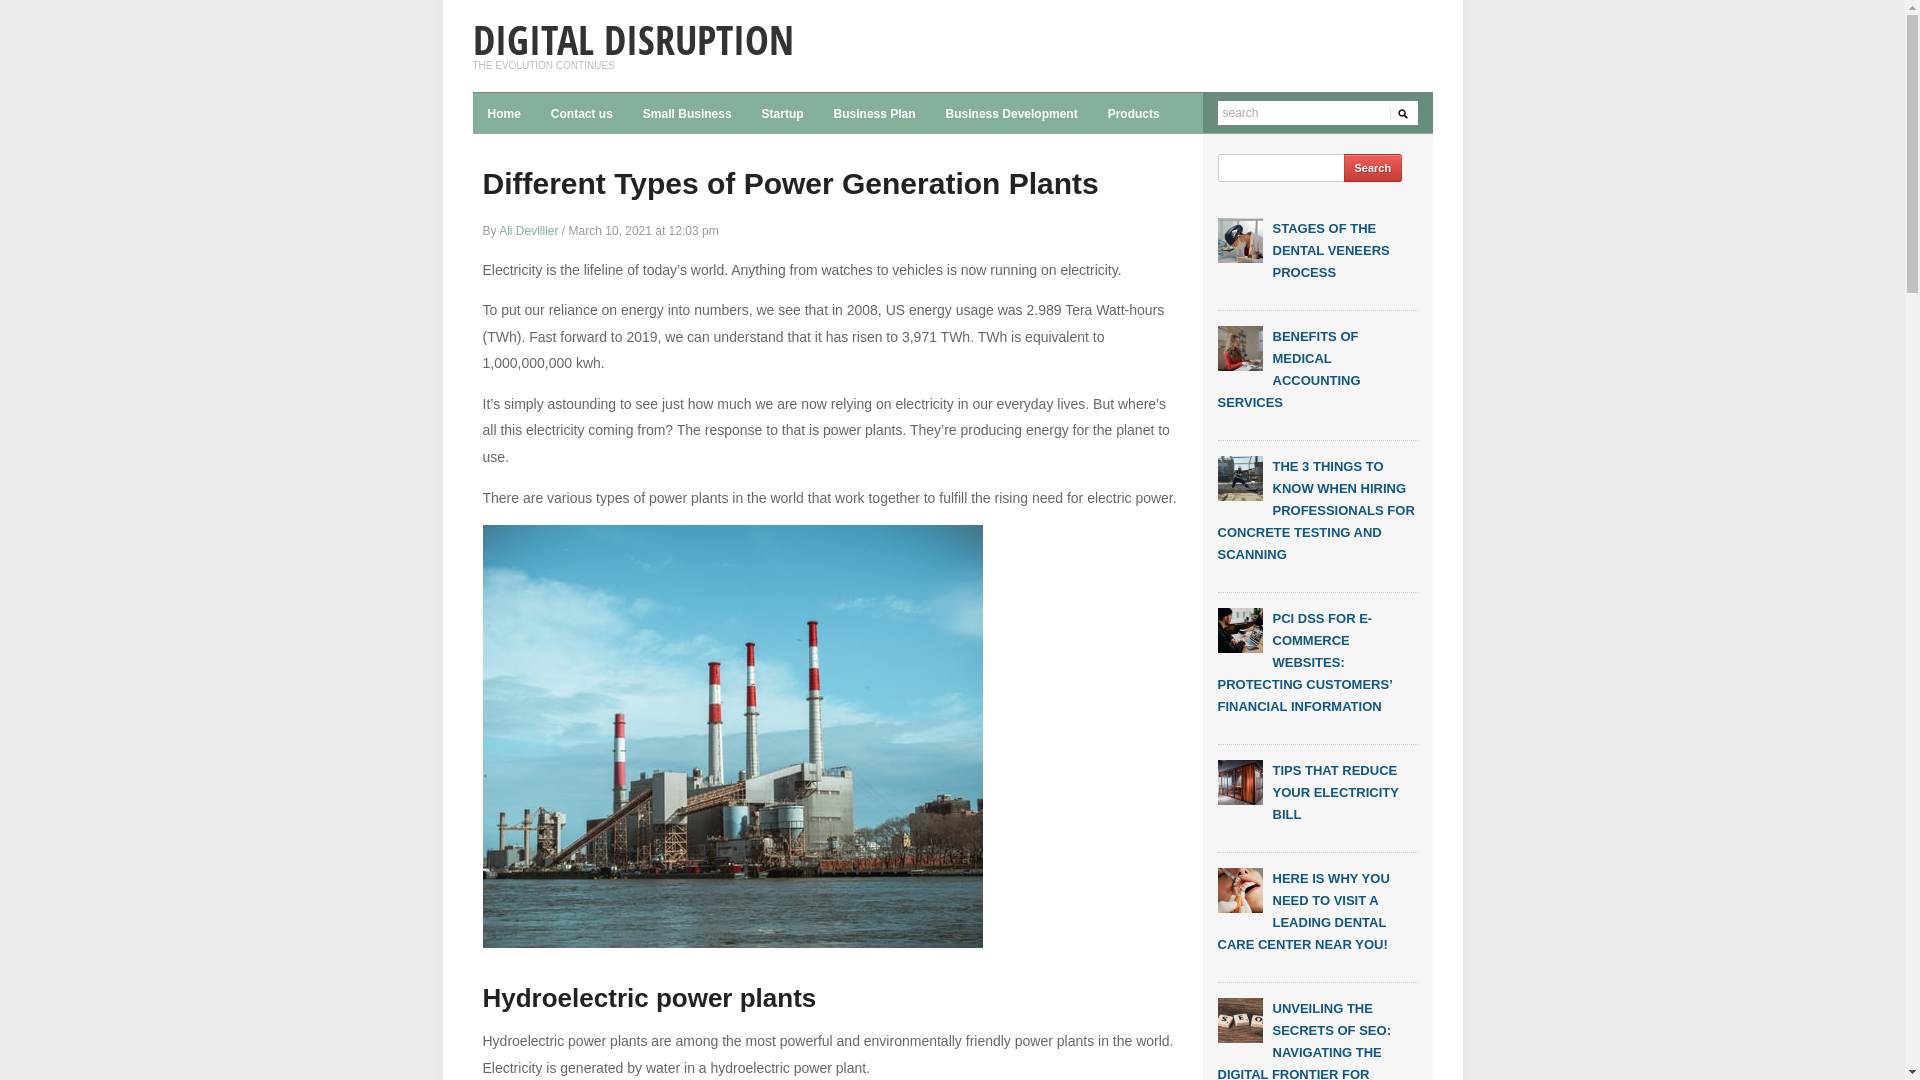 The width and height of the screenshot is (1920, 1080). I want to click on Benefits of Medical Accounting Services, so click(1240, 348).